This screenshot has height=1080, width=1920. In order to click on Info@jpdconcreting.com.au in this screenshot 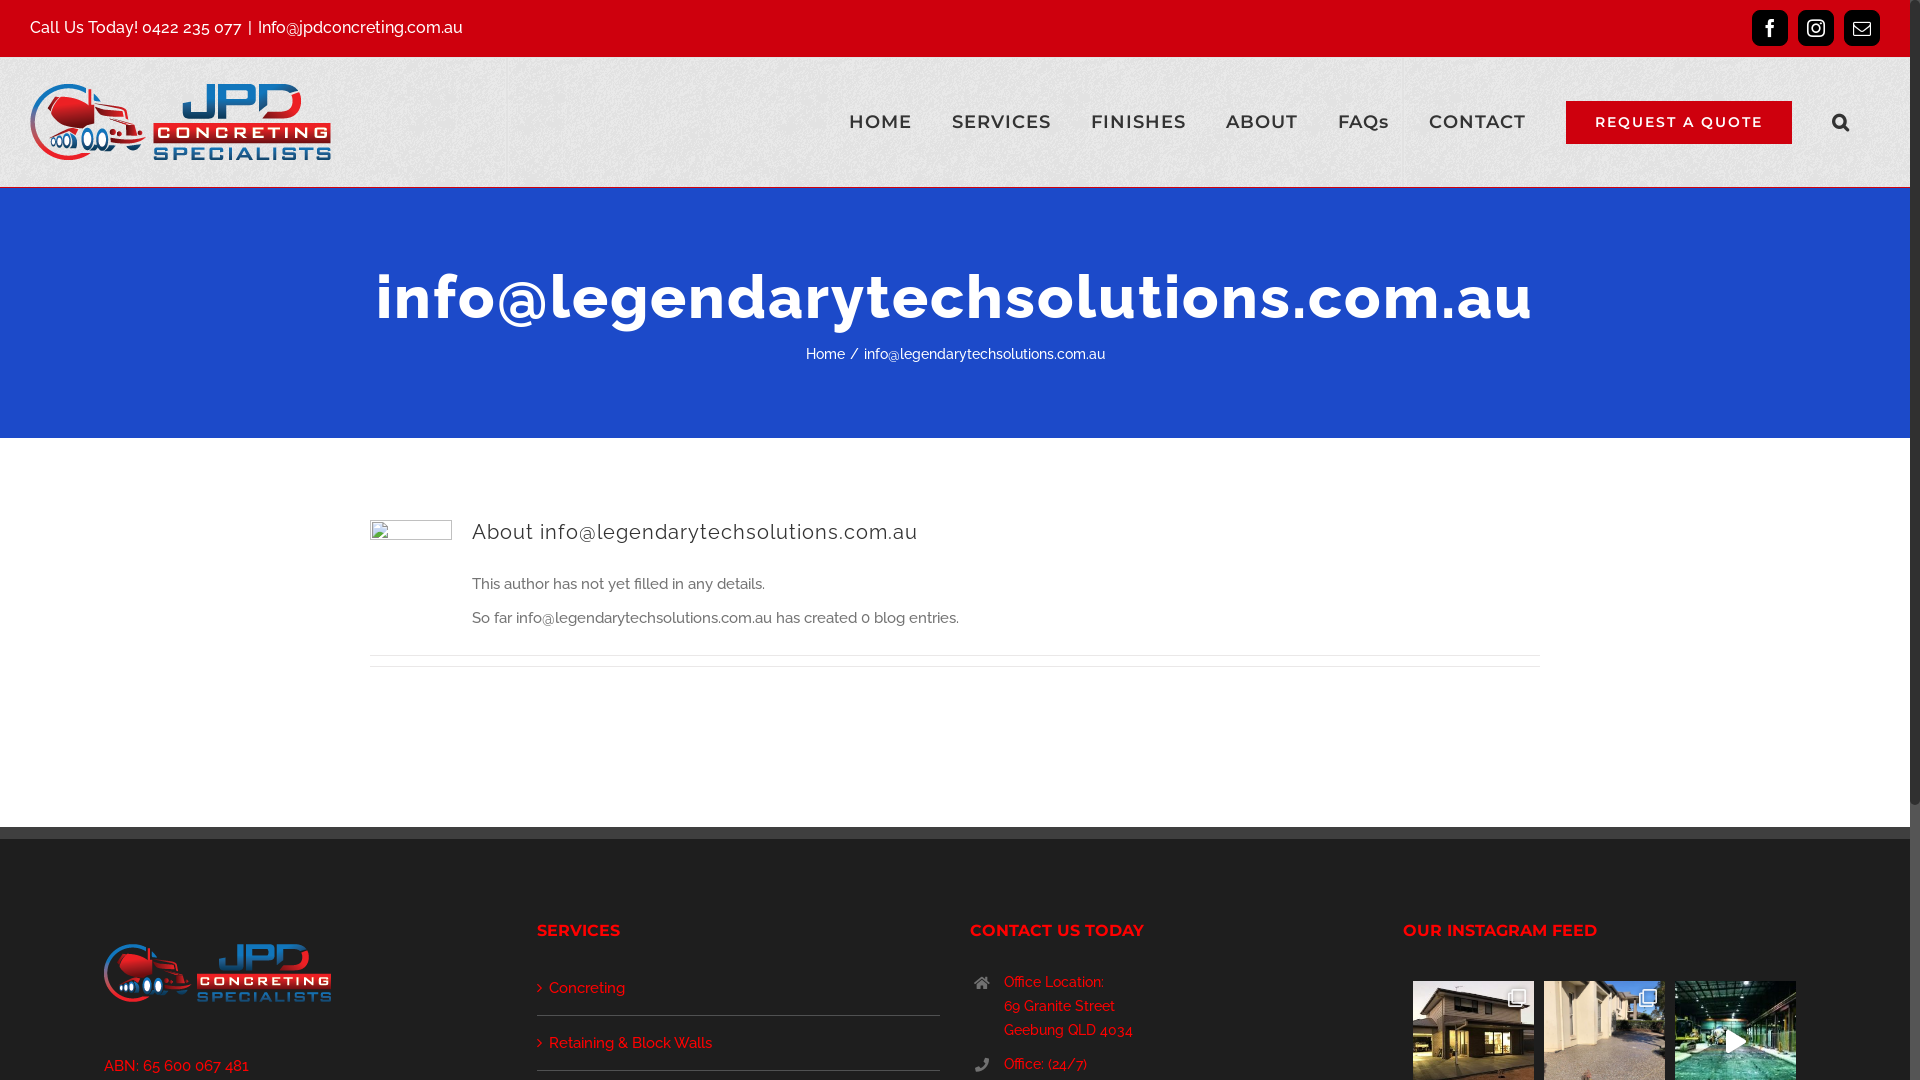, I will do `click(360, 28)`.